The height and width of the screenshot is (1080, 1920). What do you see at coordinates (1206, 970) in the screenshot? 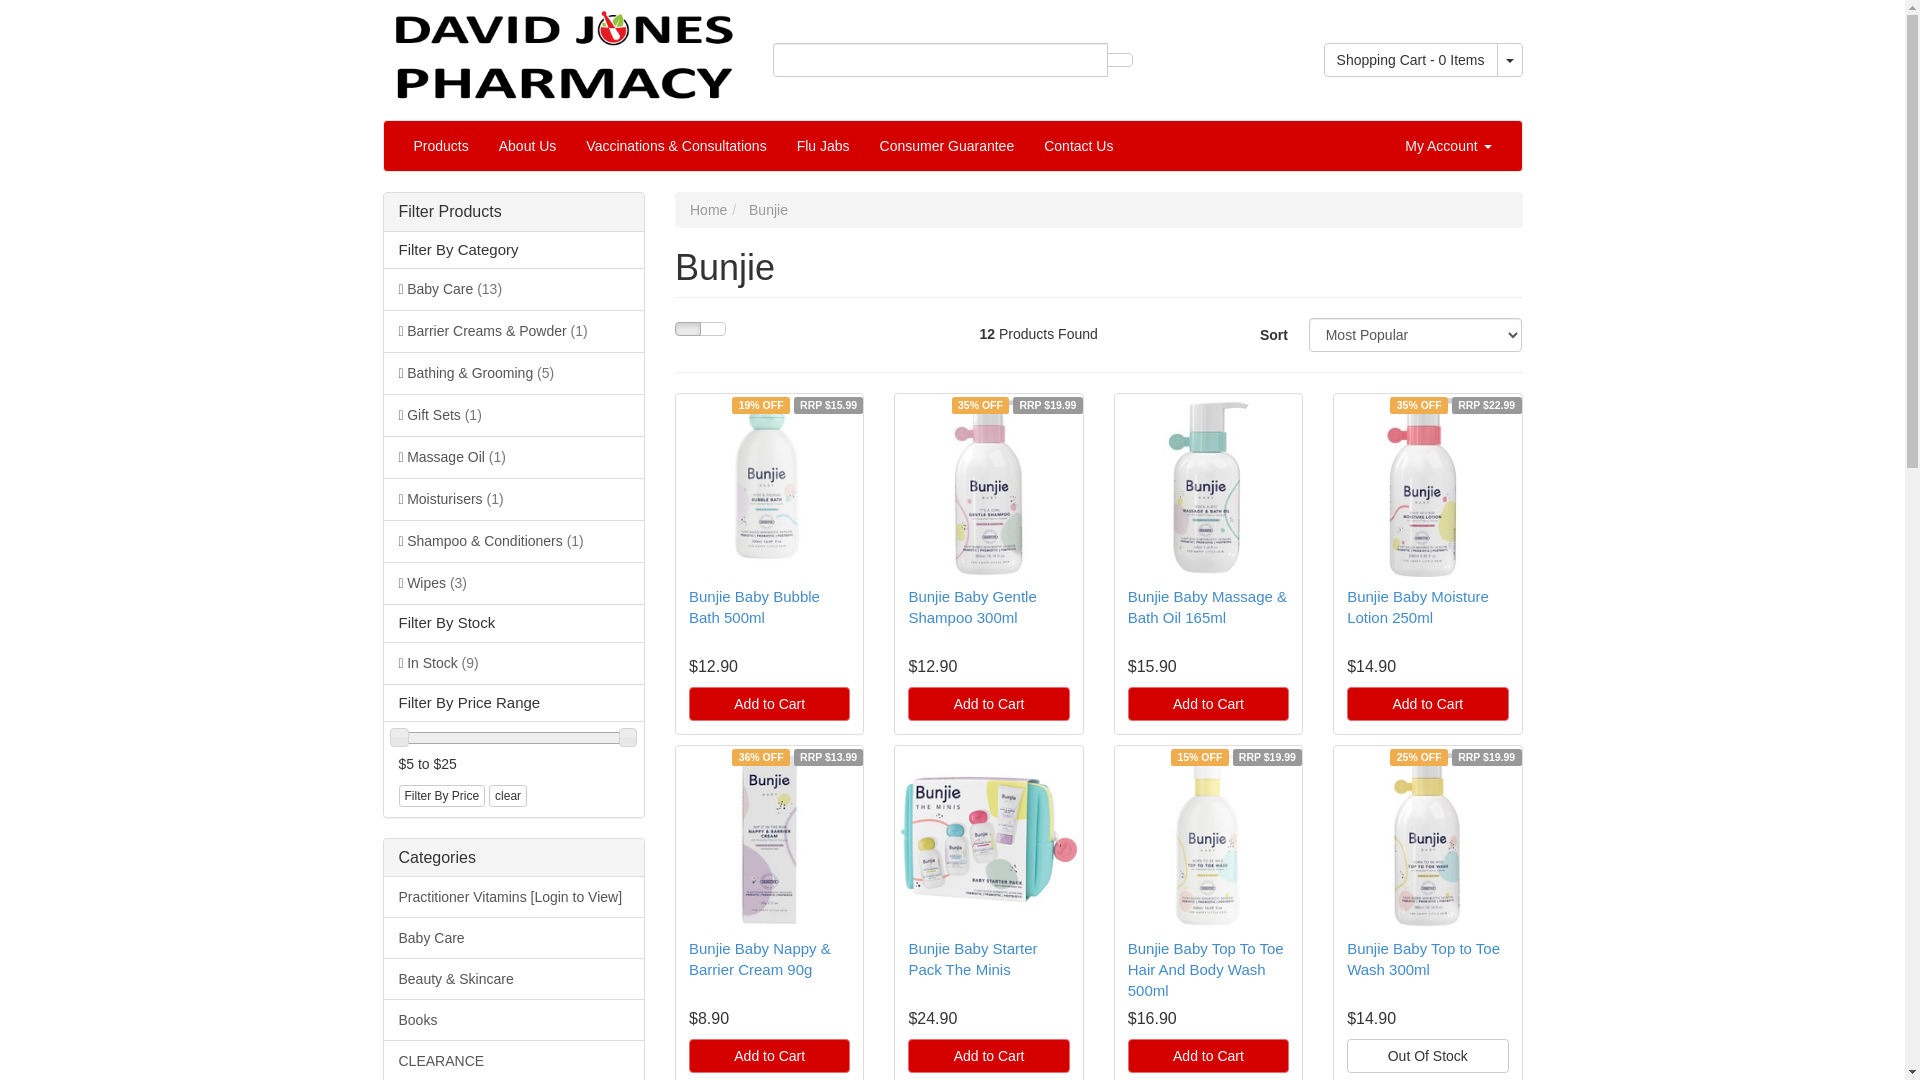
I see `Bunjie Baby Top To Toe Hair And Body Wash 500ml` at bounding box center [1206, 970].